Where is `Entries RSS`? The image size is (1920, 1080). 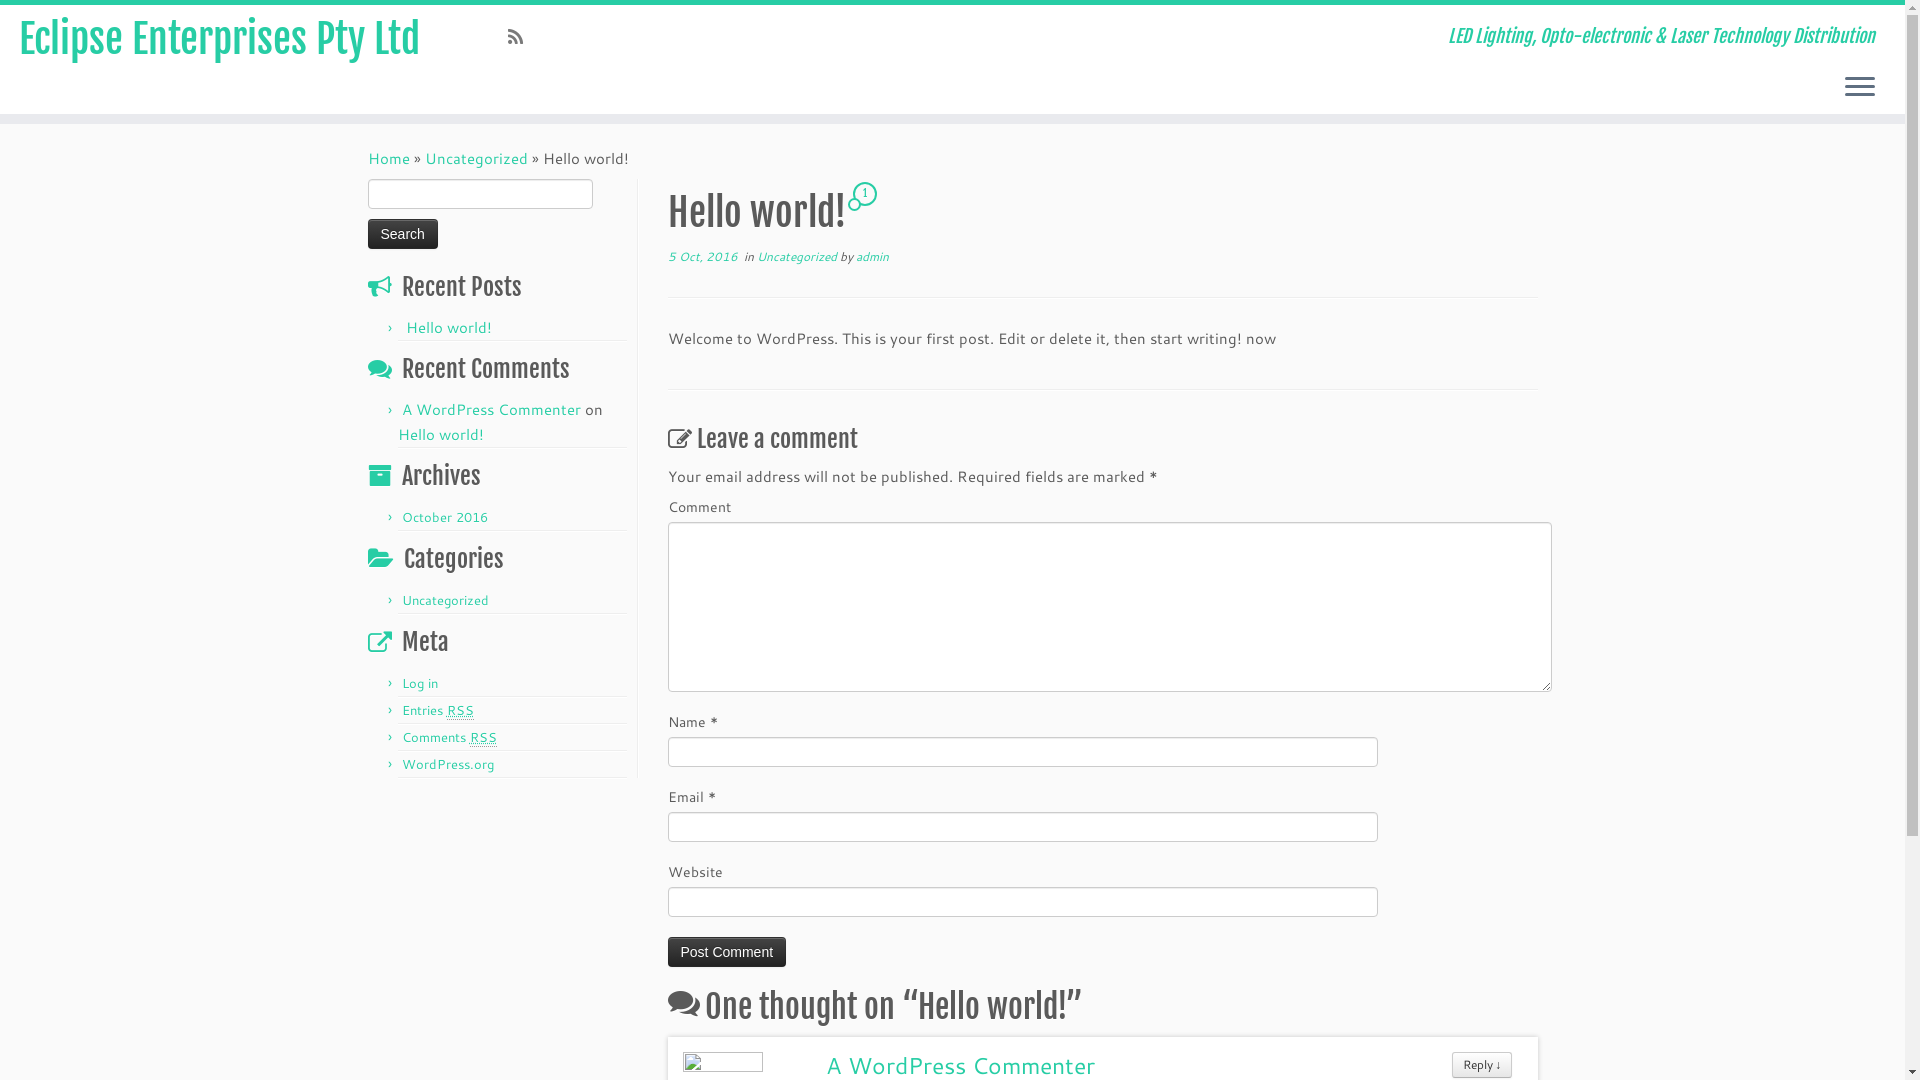
Entries RSS is located at coordinates (438, 710).